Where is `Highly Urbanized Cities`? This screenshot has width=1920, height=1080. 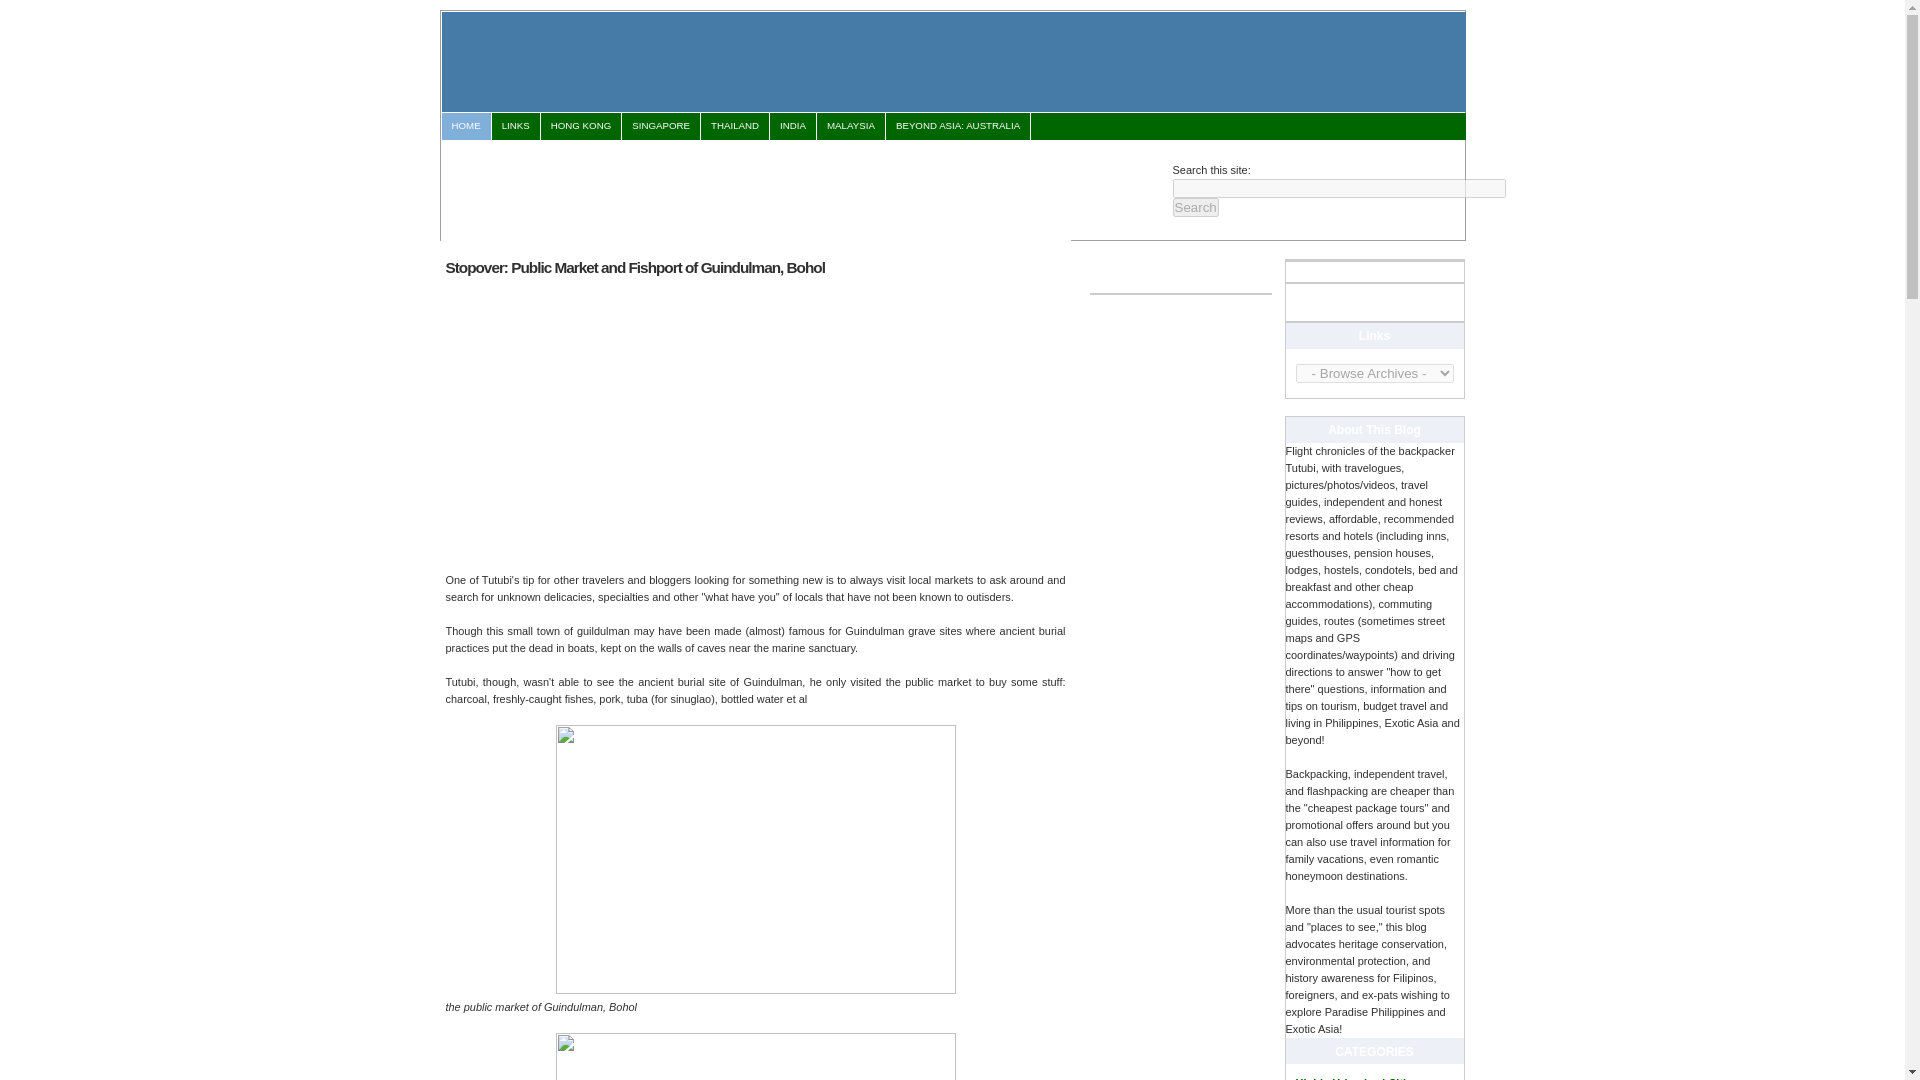 Highly Urbanized Cities is located at coordinates (1357, 1078).